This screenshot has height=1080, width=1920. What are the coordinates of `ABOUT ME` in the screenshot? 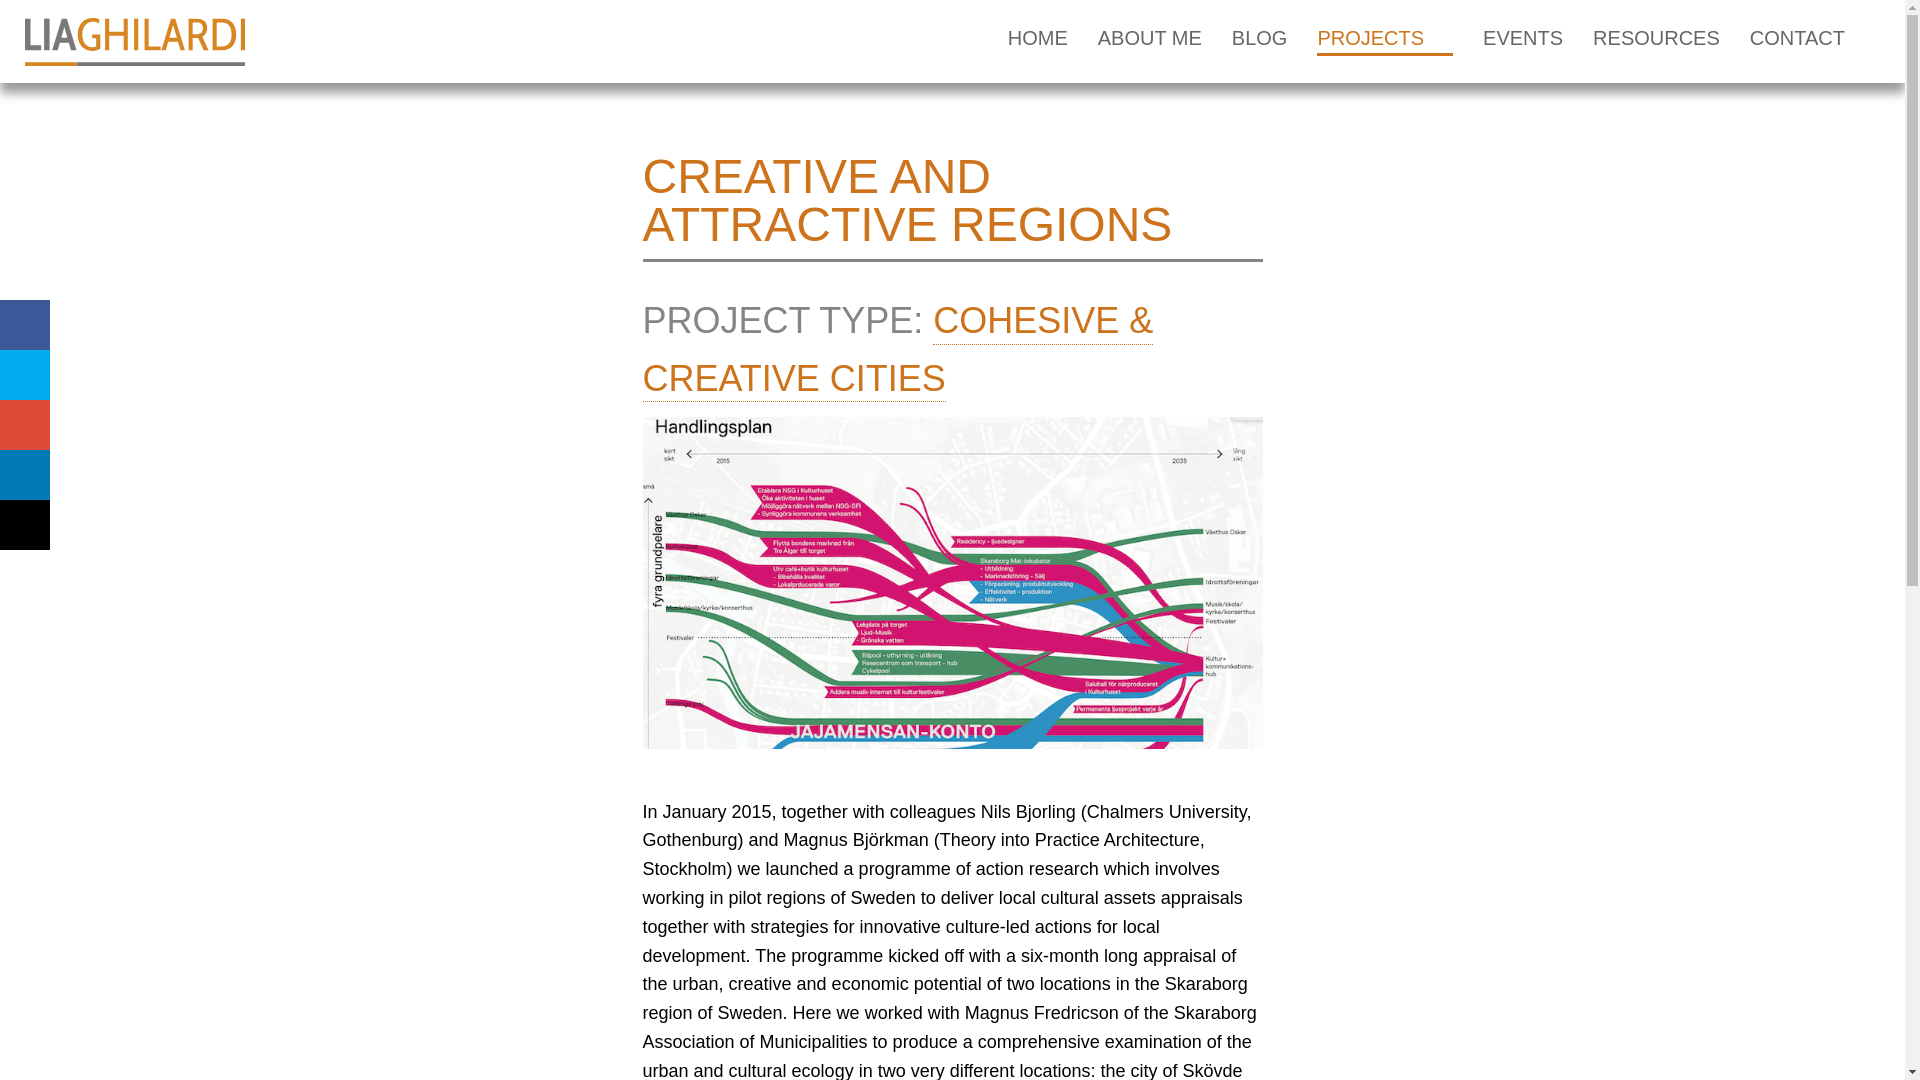 It's located at (1150, 42).